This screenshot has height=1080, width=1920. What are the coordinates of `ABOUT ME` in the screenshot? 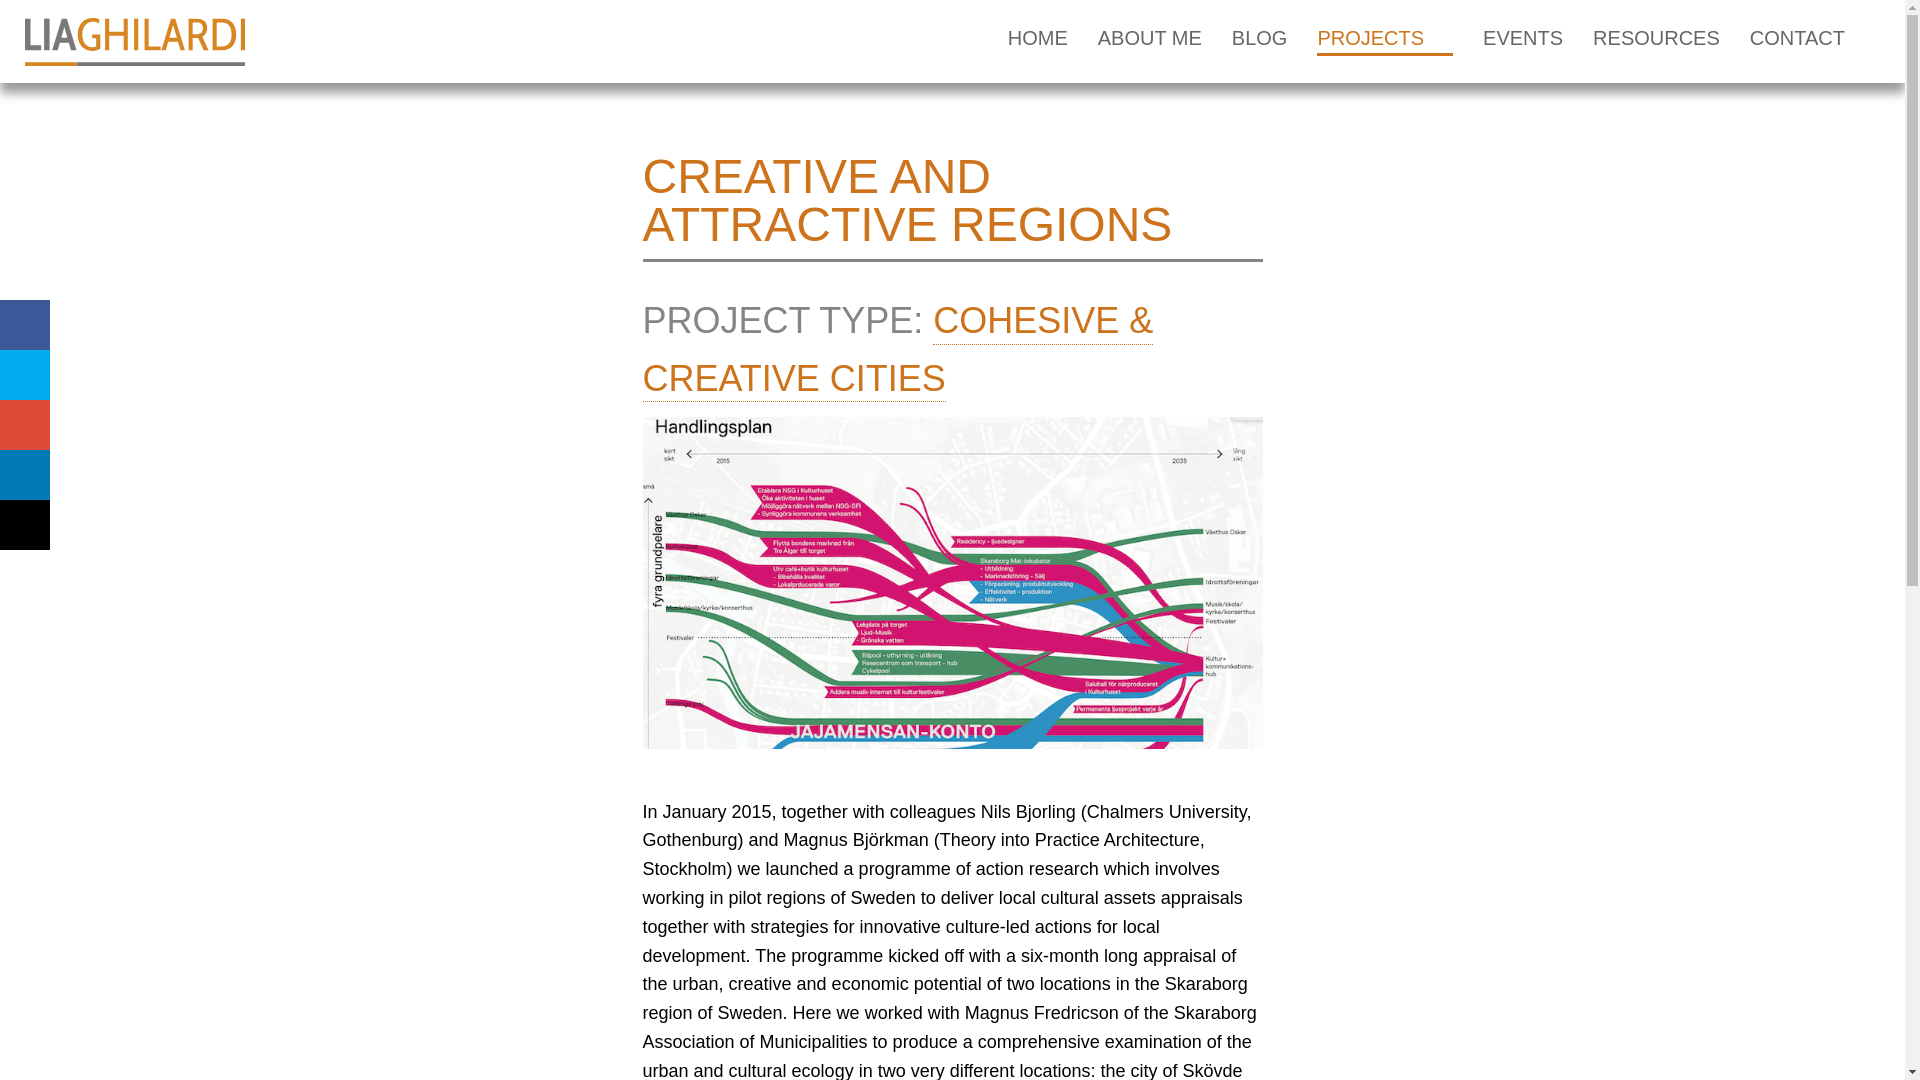 It's located at (1150, 42).